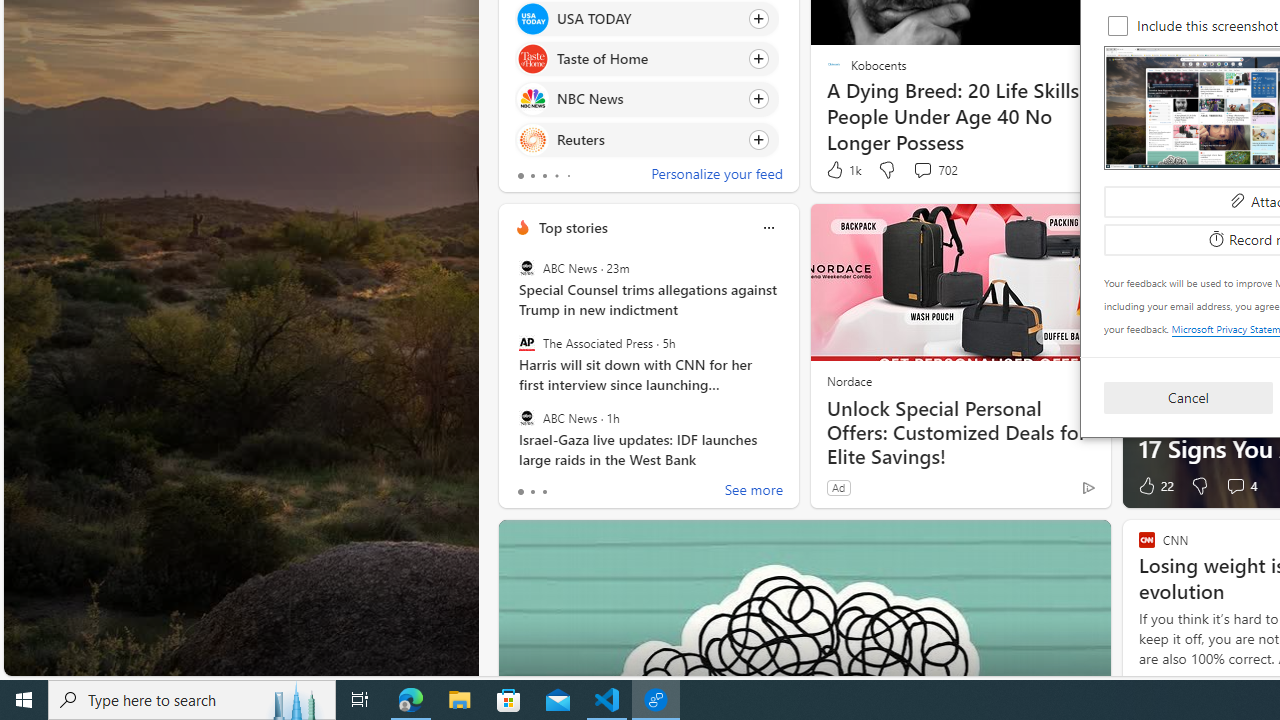 The width and height of the screenshot is (1280, 720). I want to click on tab-0, so click(520, 492).